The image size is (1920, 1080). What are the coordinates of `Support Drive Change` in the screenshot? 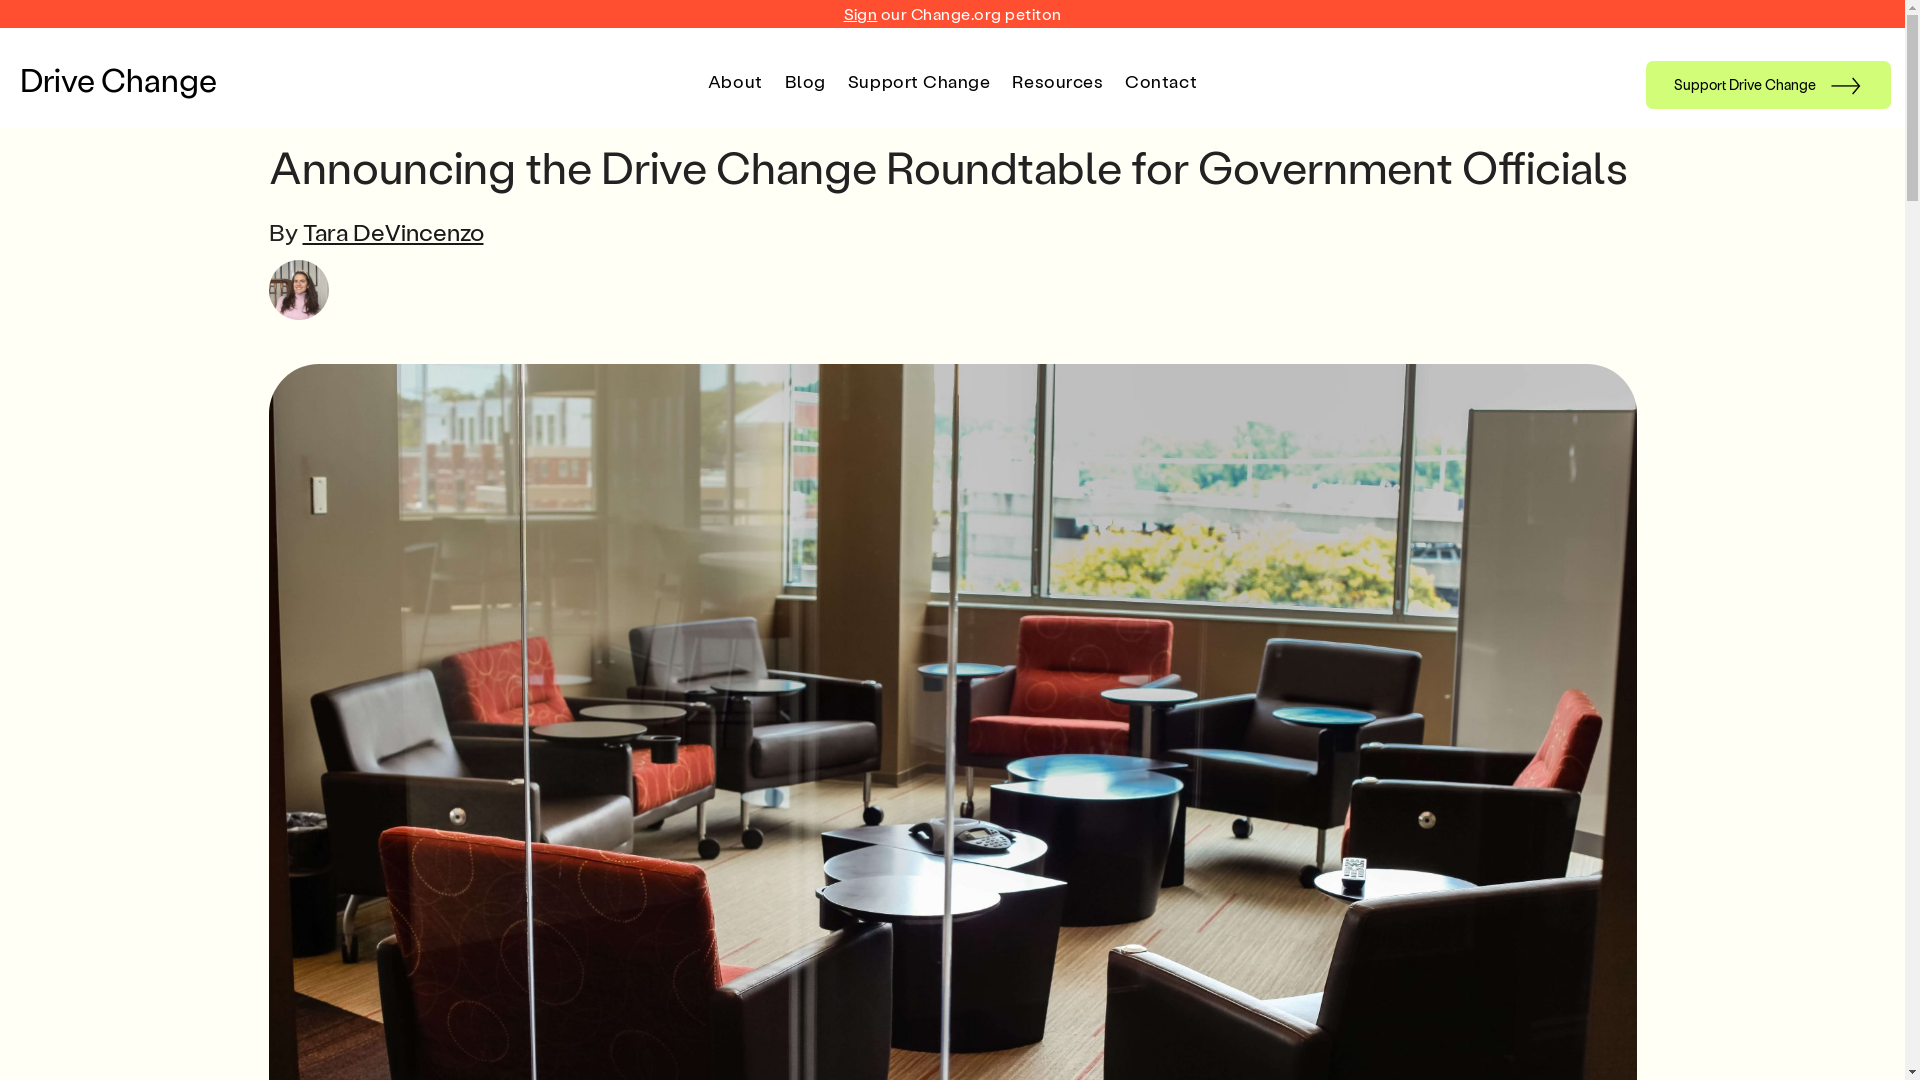 It's located at (1768, 85).